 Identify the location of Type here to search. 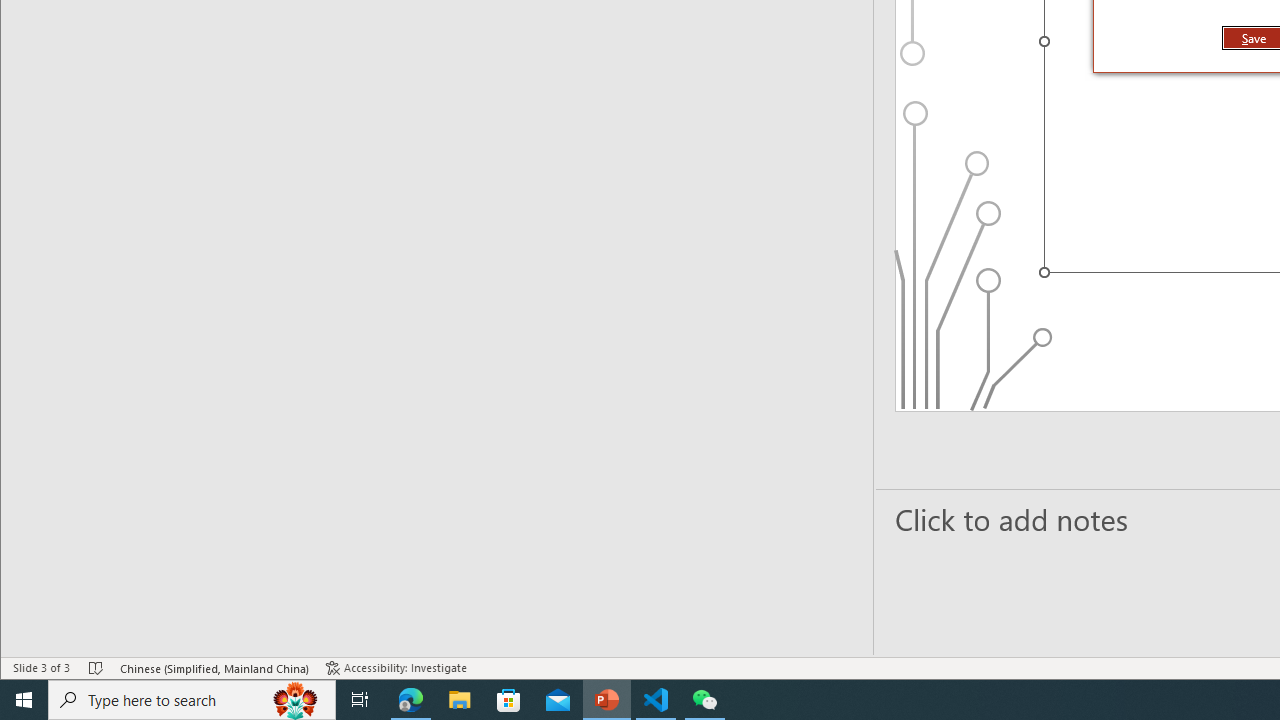
(192, 700).